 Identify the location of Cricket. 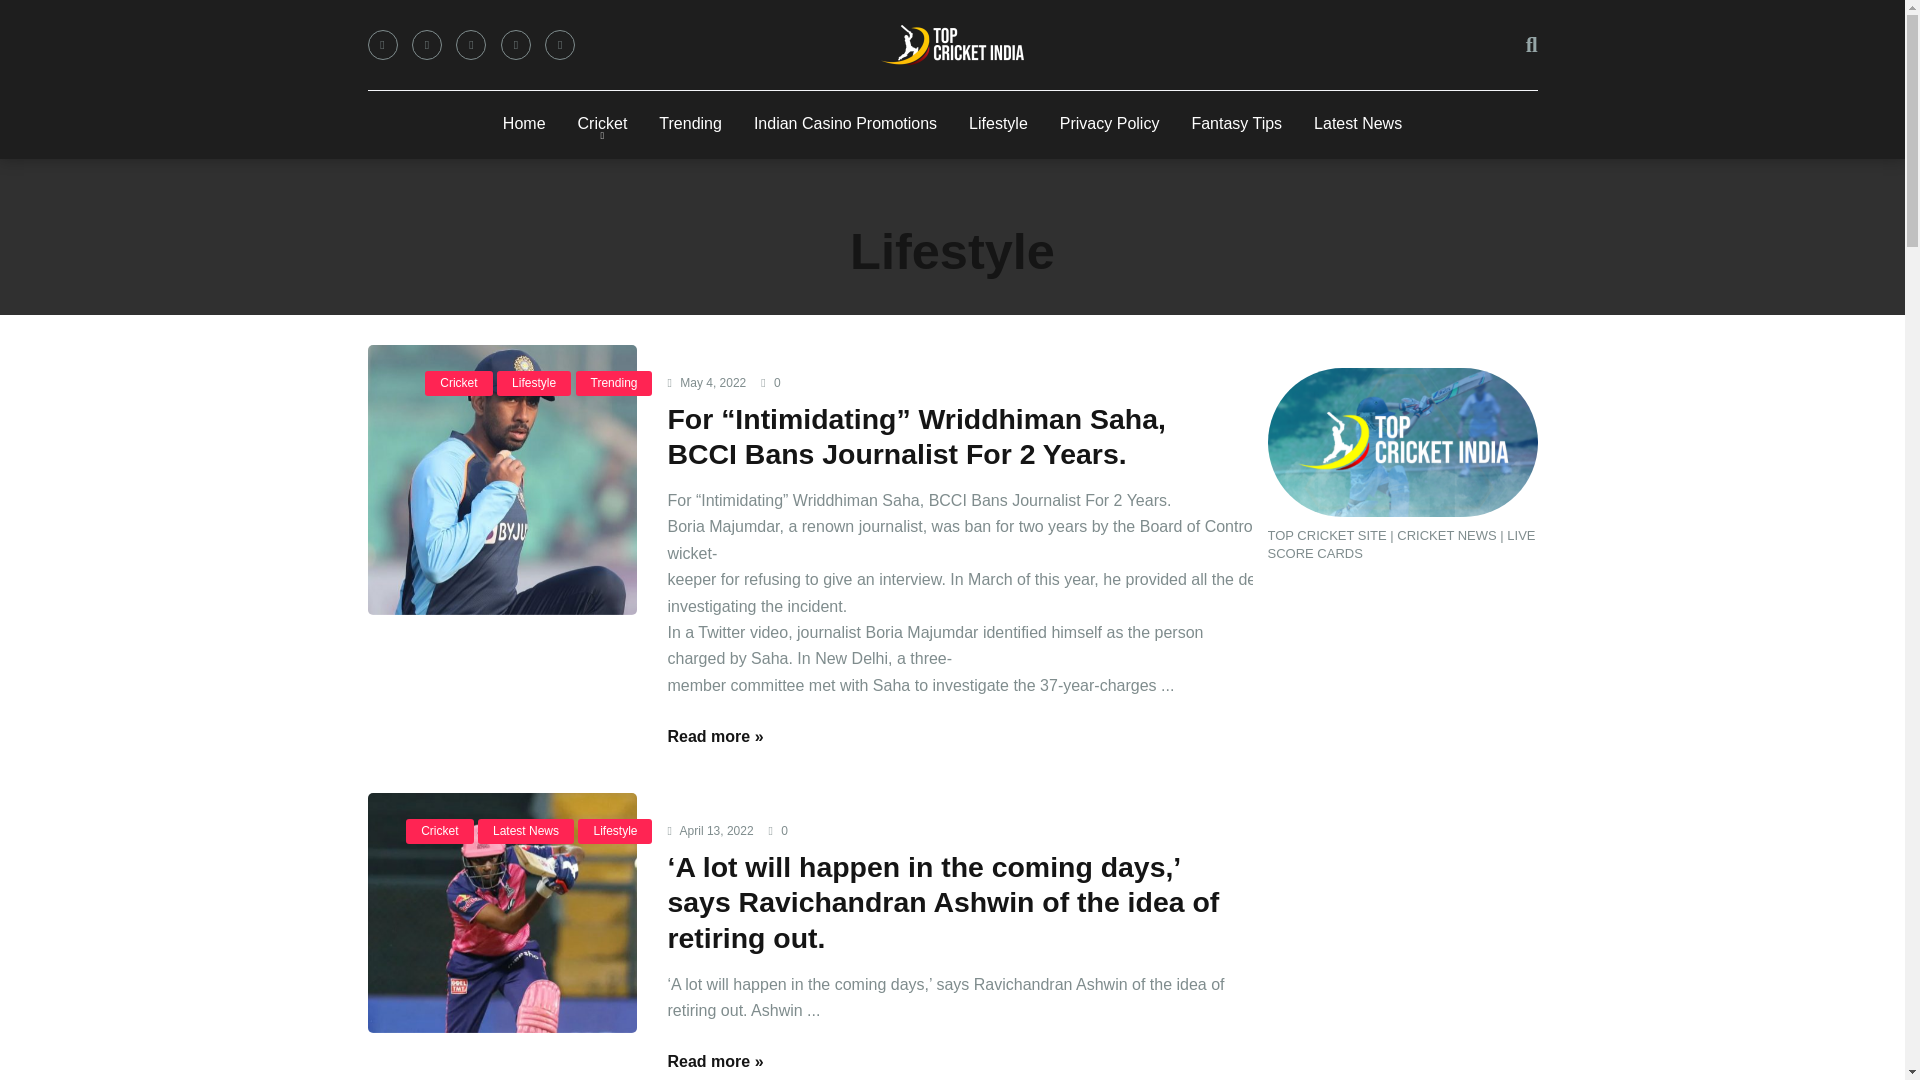
(438, 830).